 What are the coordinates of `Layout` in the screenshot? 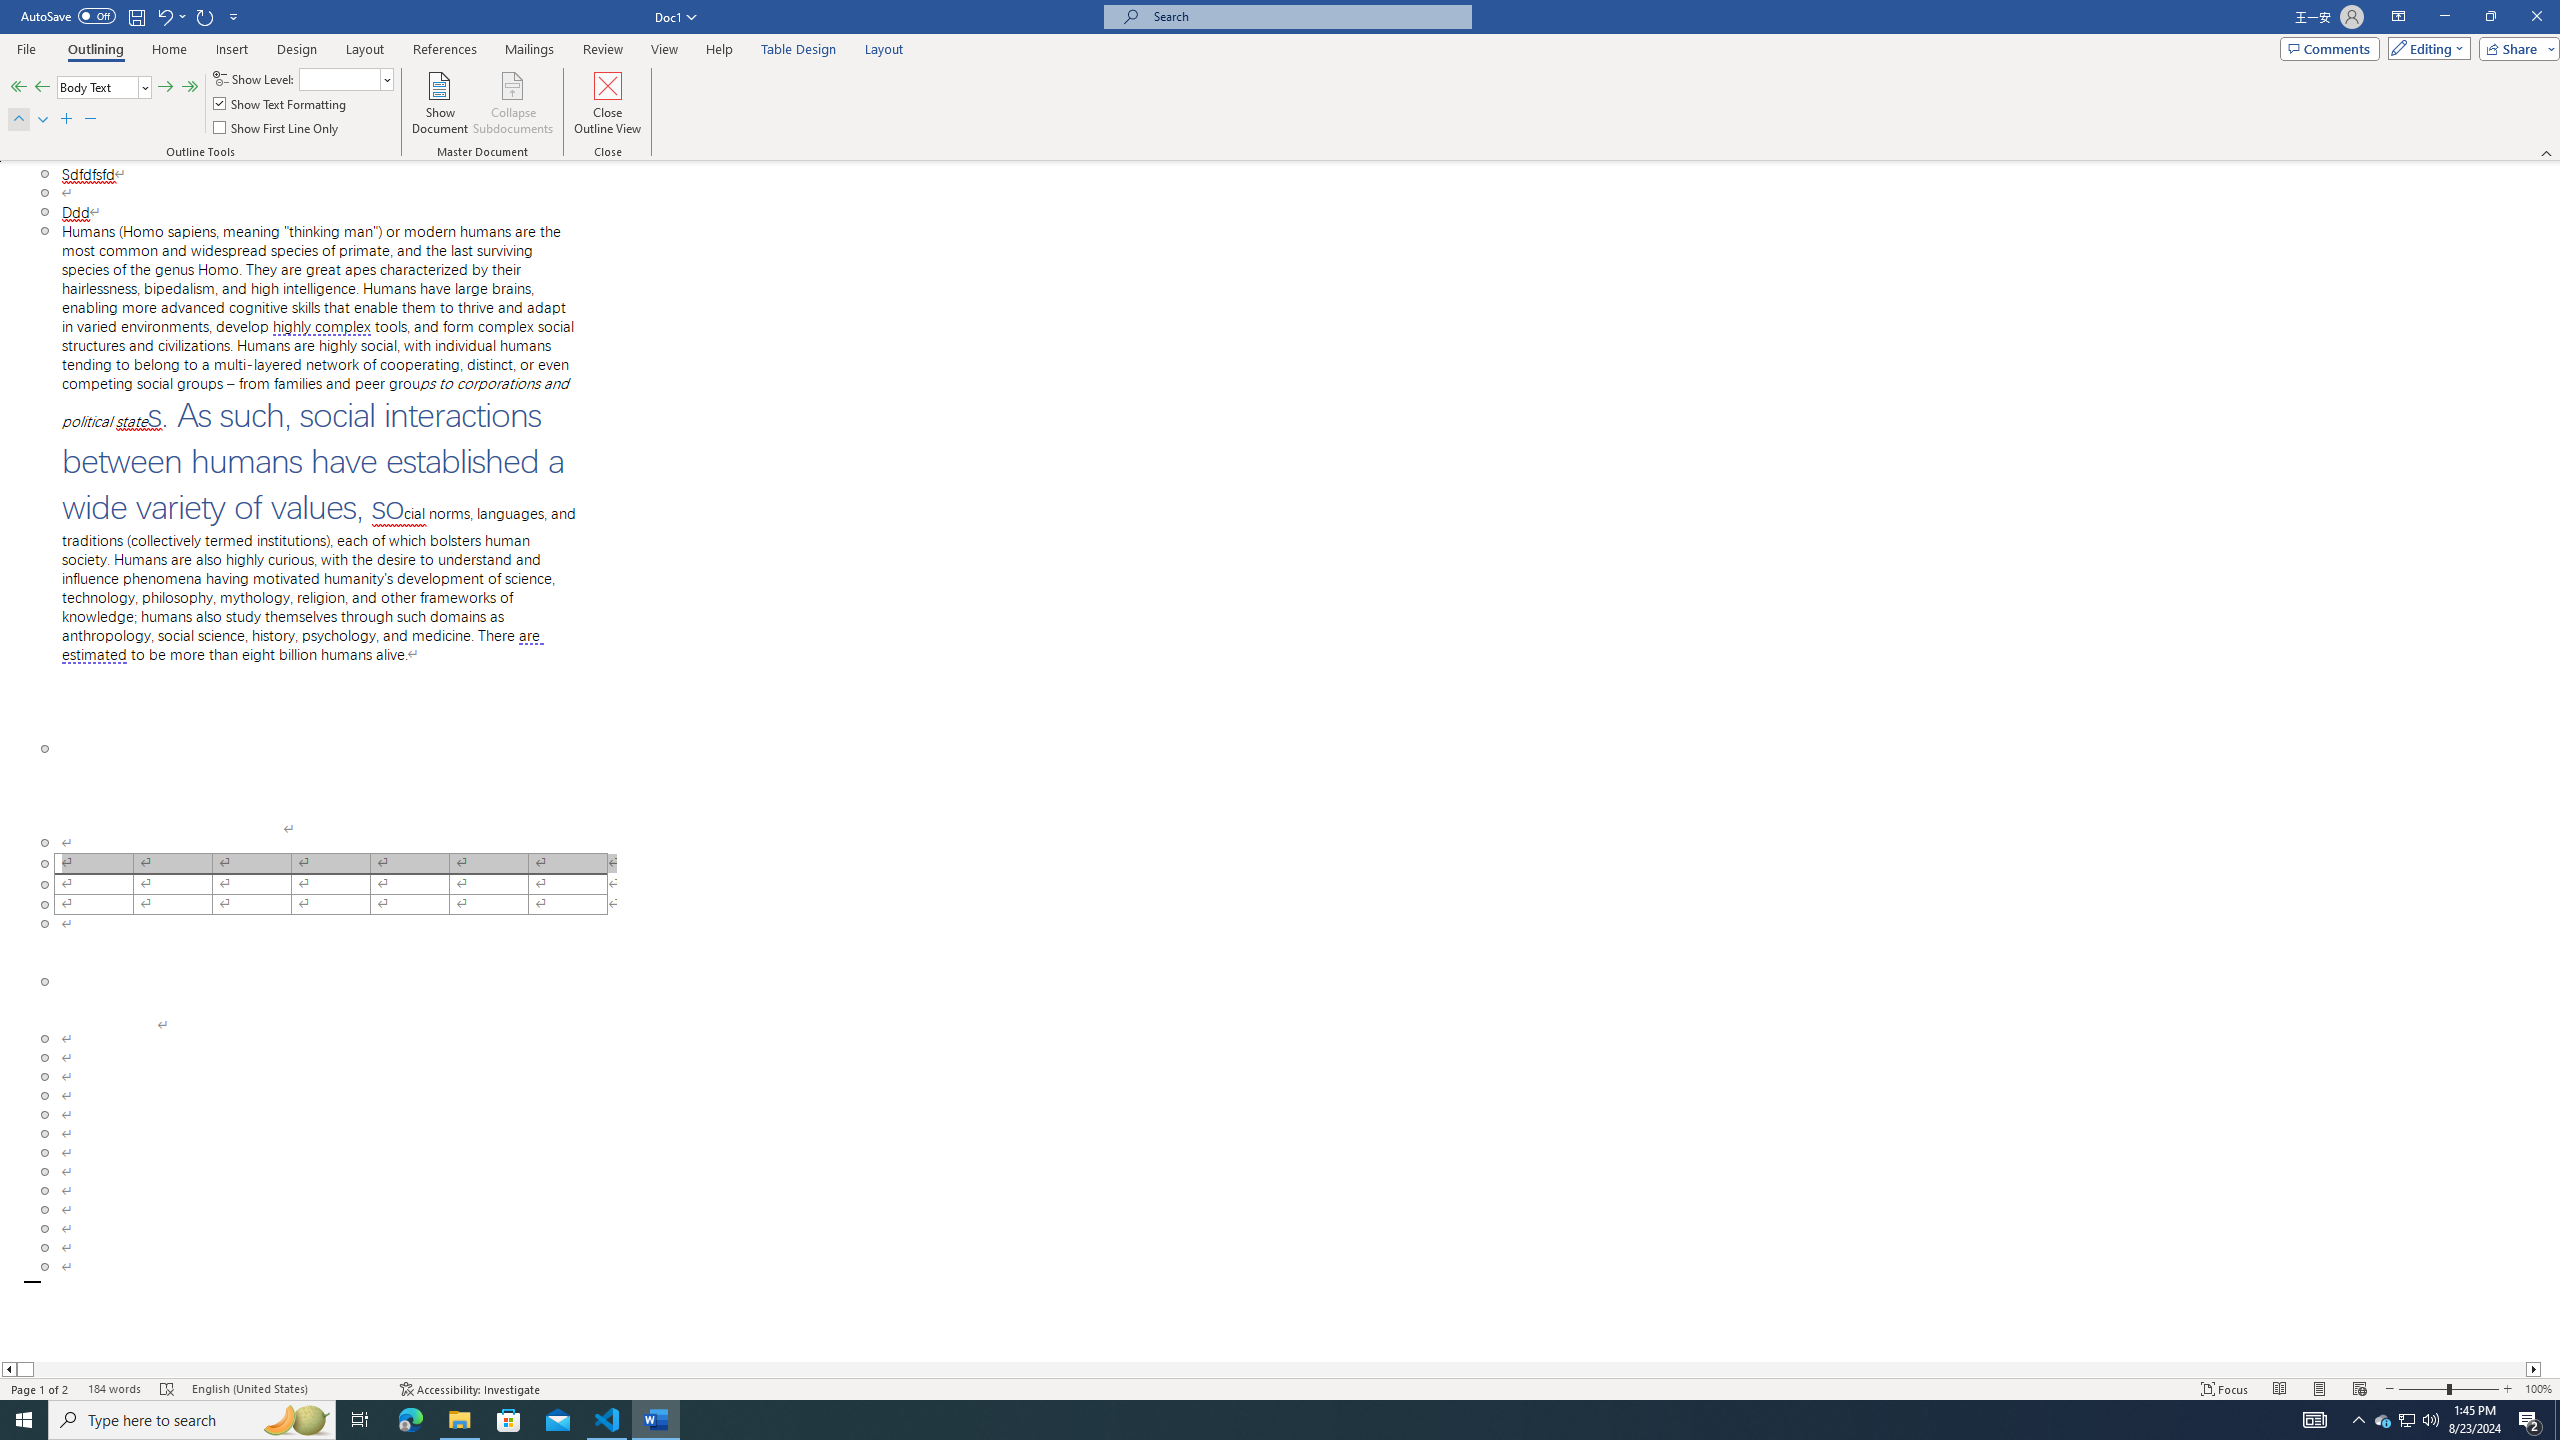 It's located at (884, 49).